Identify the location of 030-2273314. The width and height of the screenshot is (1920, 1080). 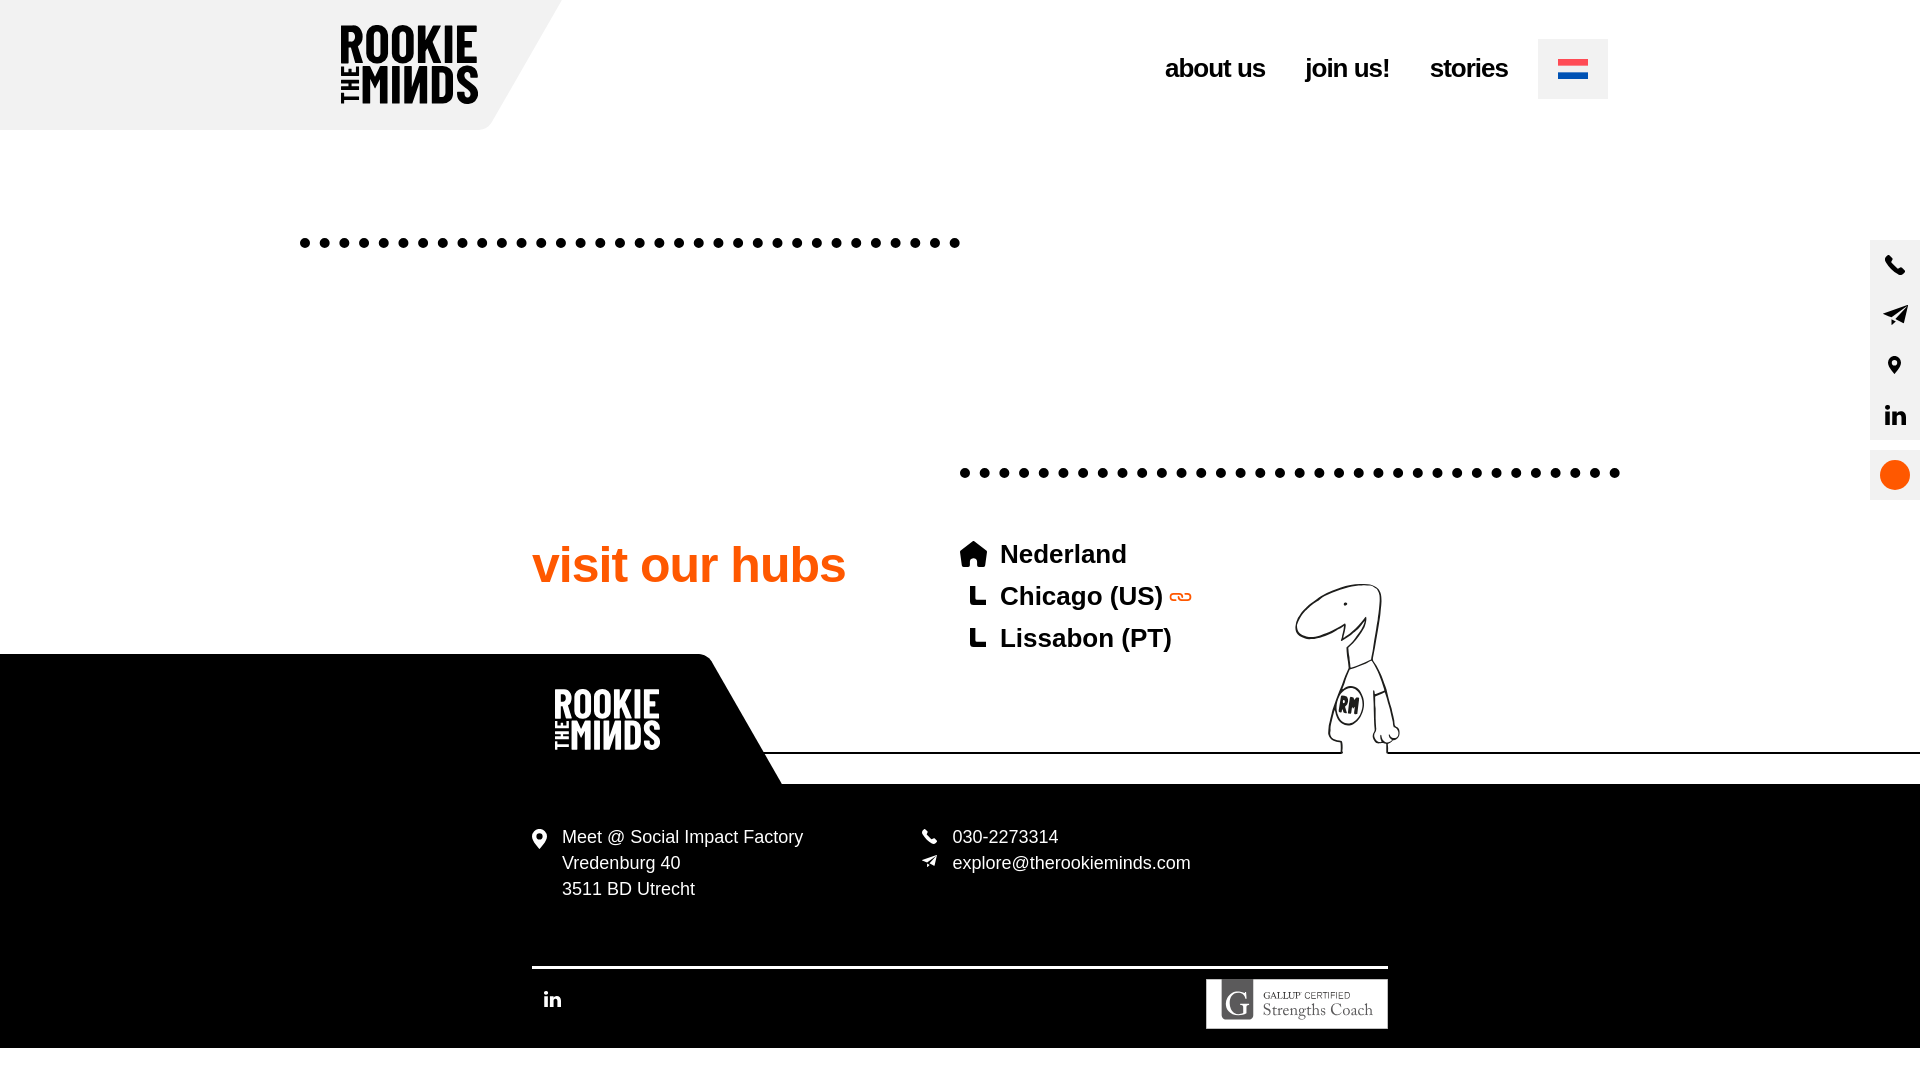
(1004, 836).